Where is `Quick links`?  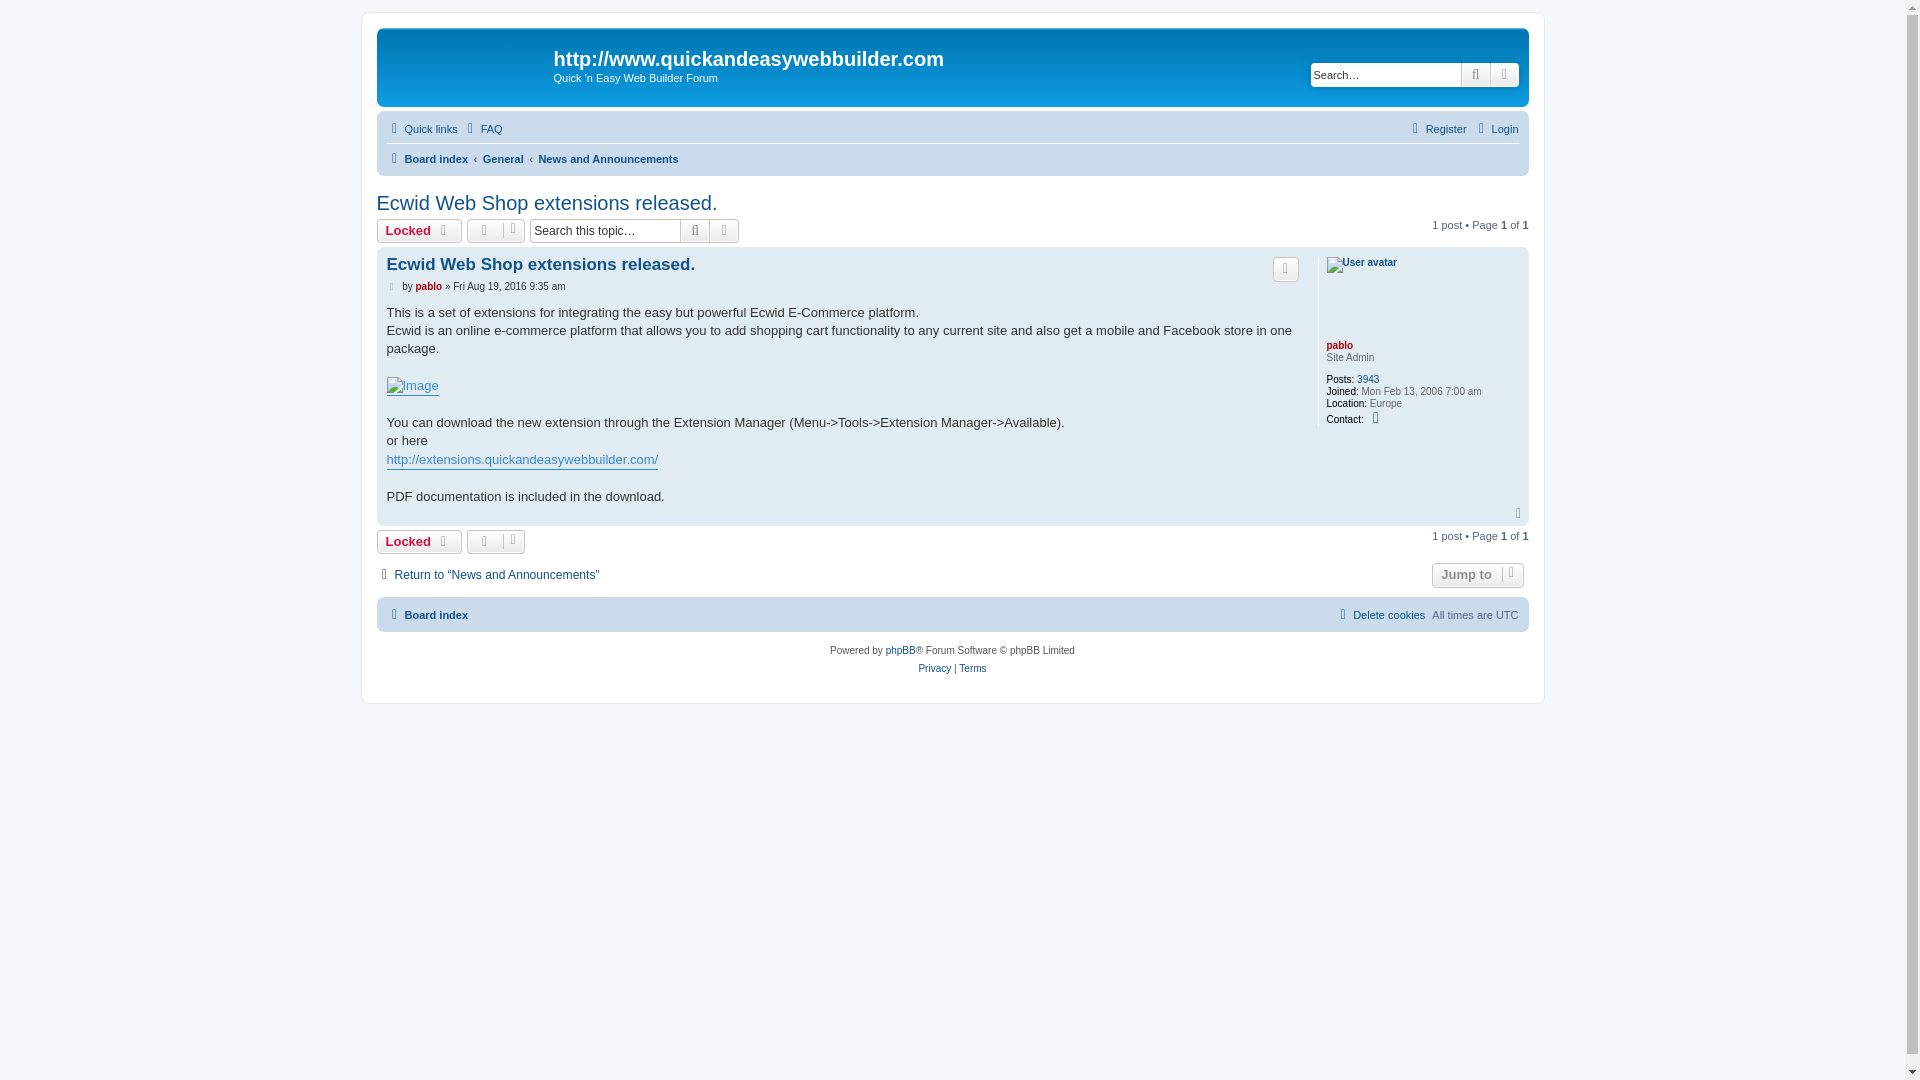
Quick links is located at coordinates (420, 128).